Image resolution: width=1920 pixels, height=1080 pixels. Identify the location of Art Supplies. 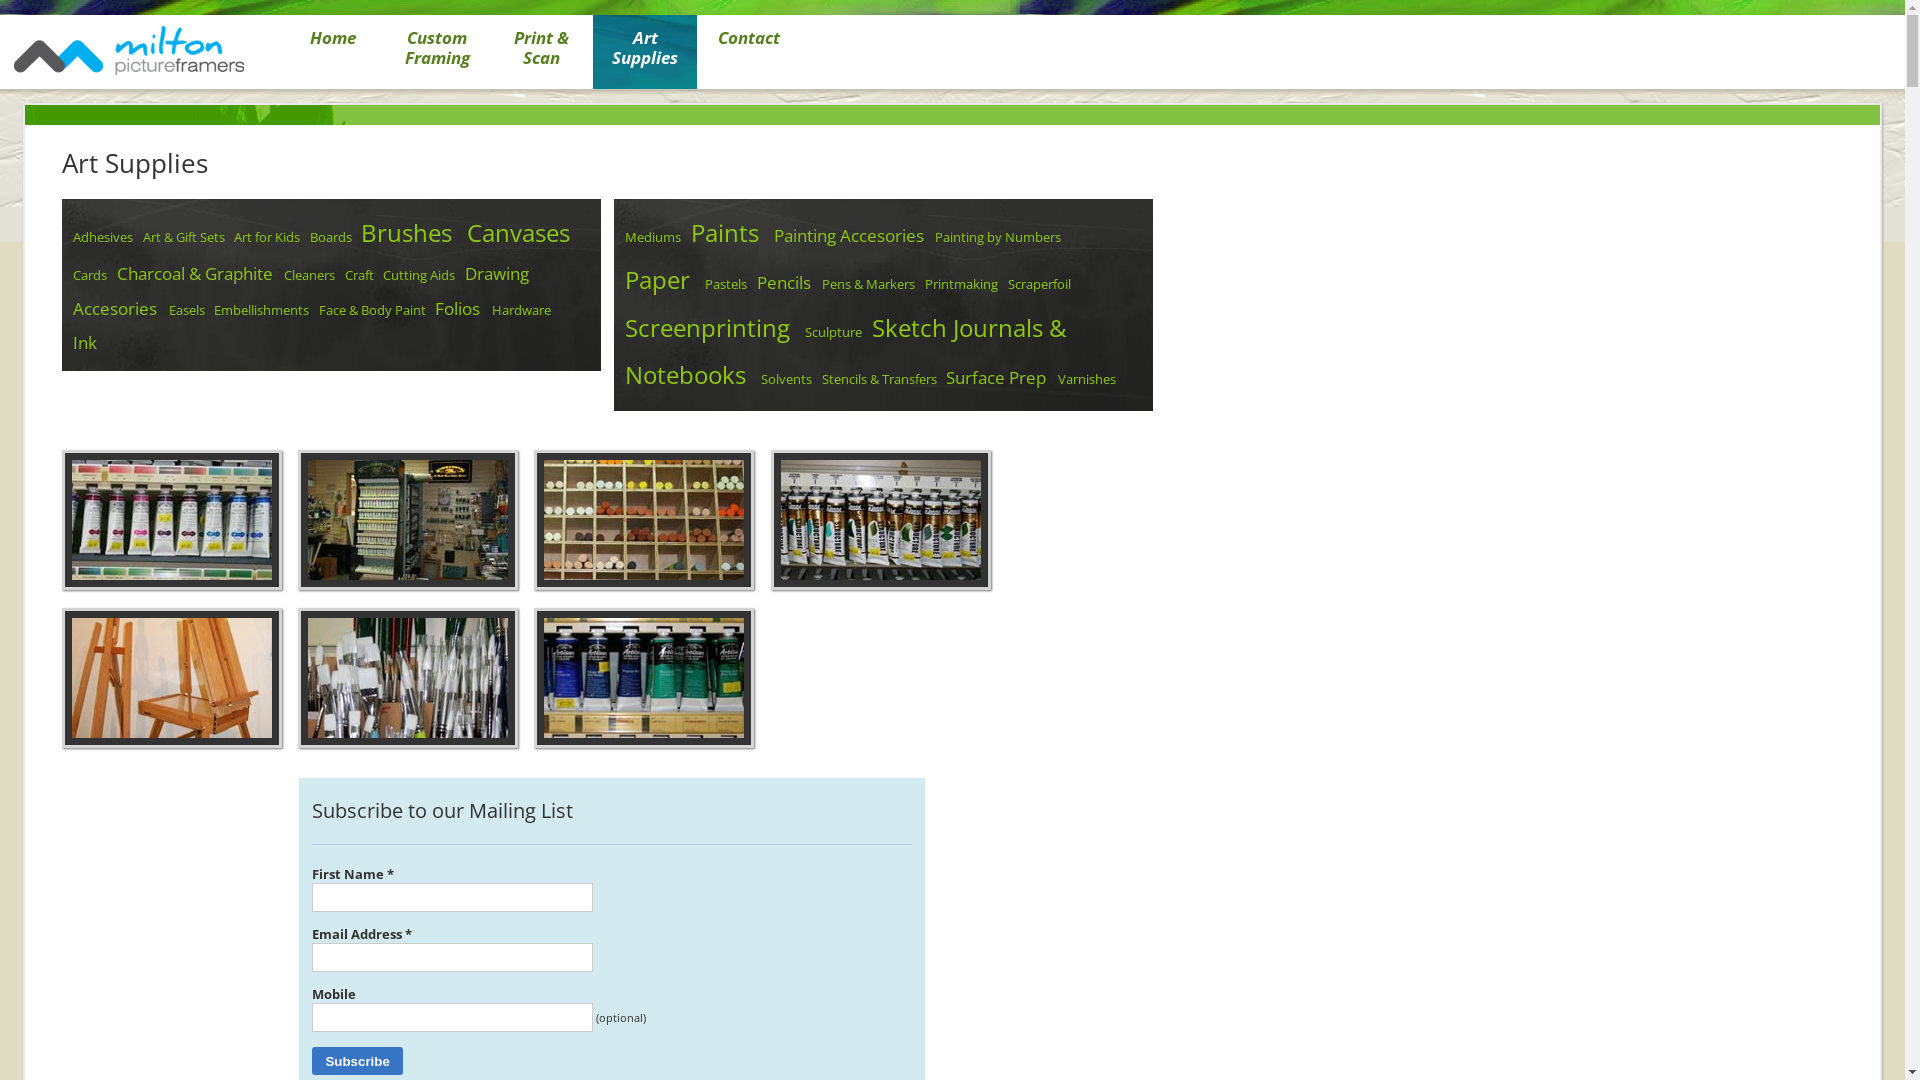
(645, 55).